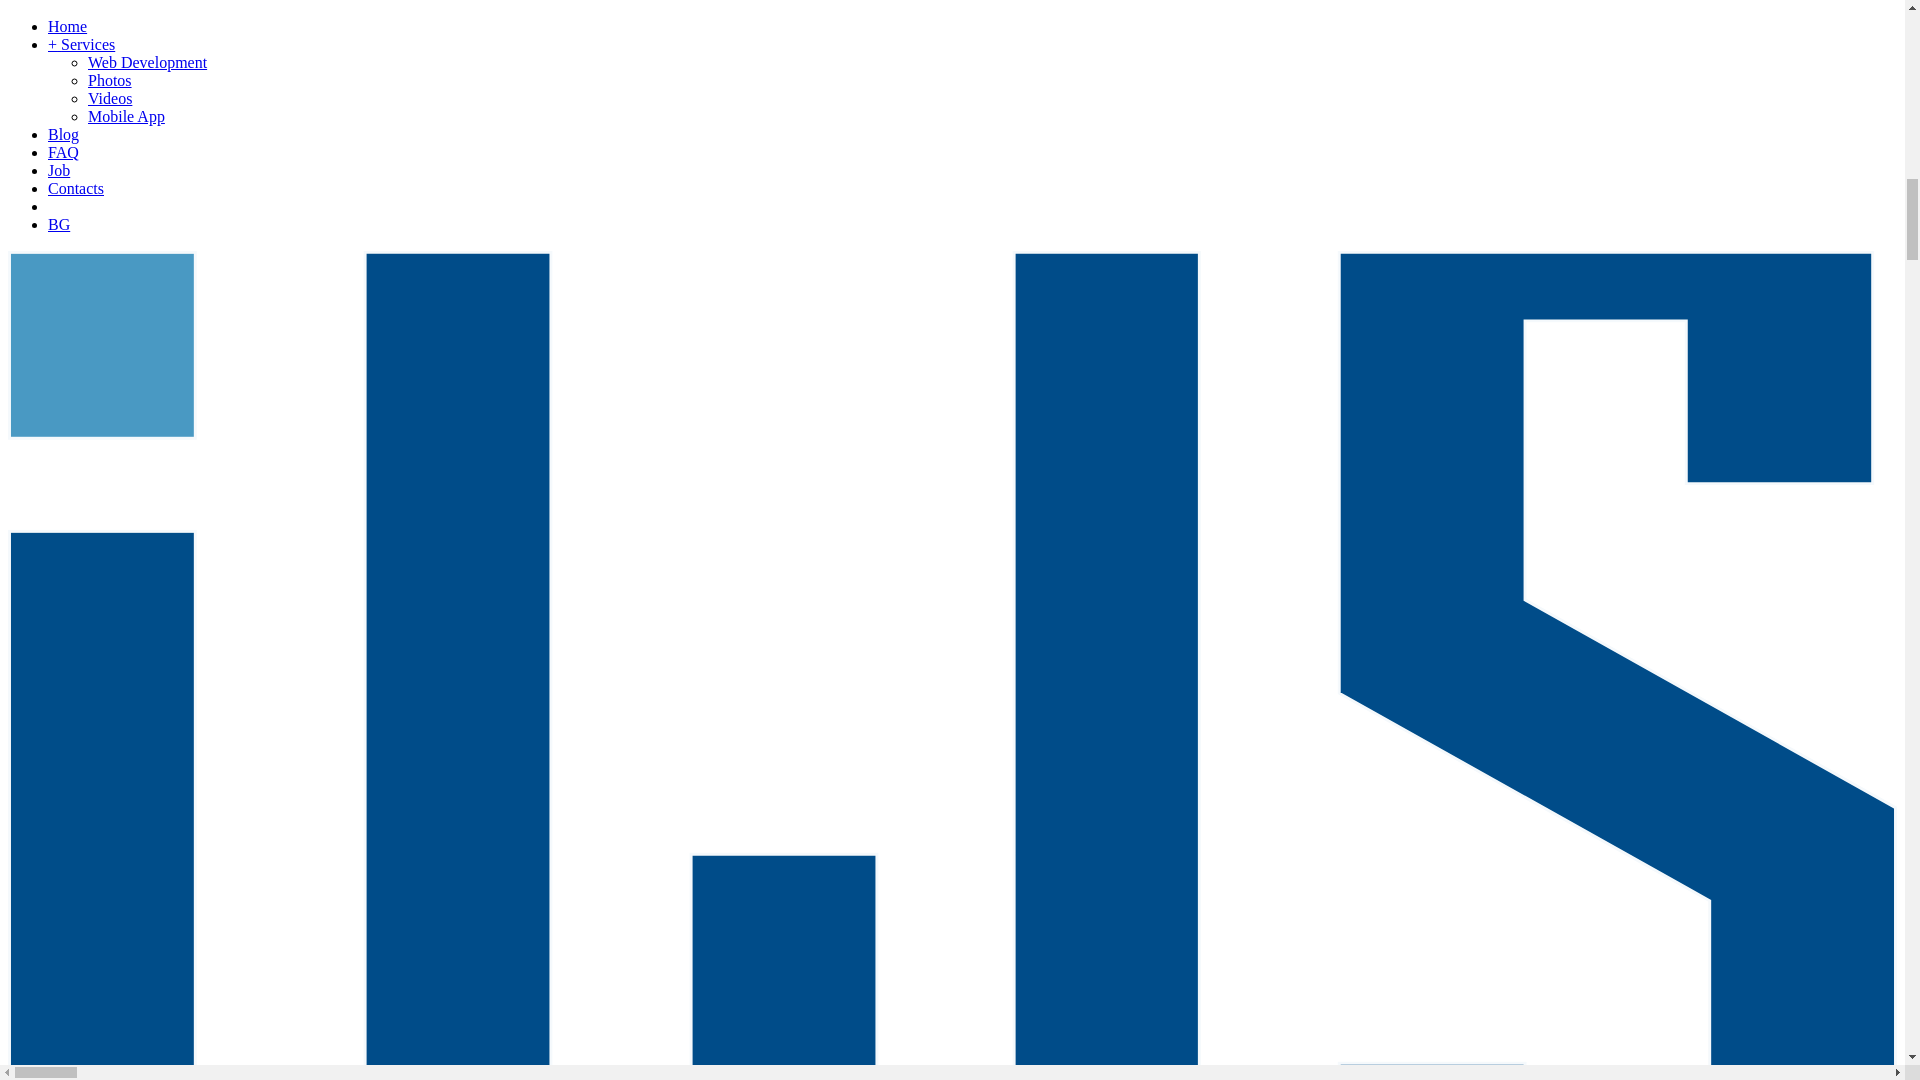 Image resolution: width=1920 pixels, height=1080 pixels. Describe the element at coordinates (110, 98) in the screenshot. I see `Videos` at that location.